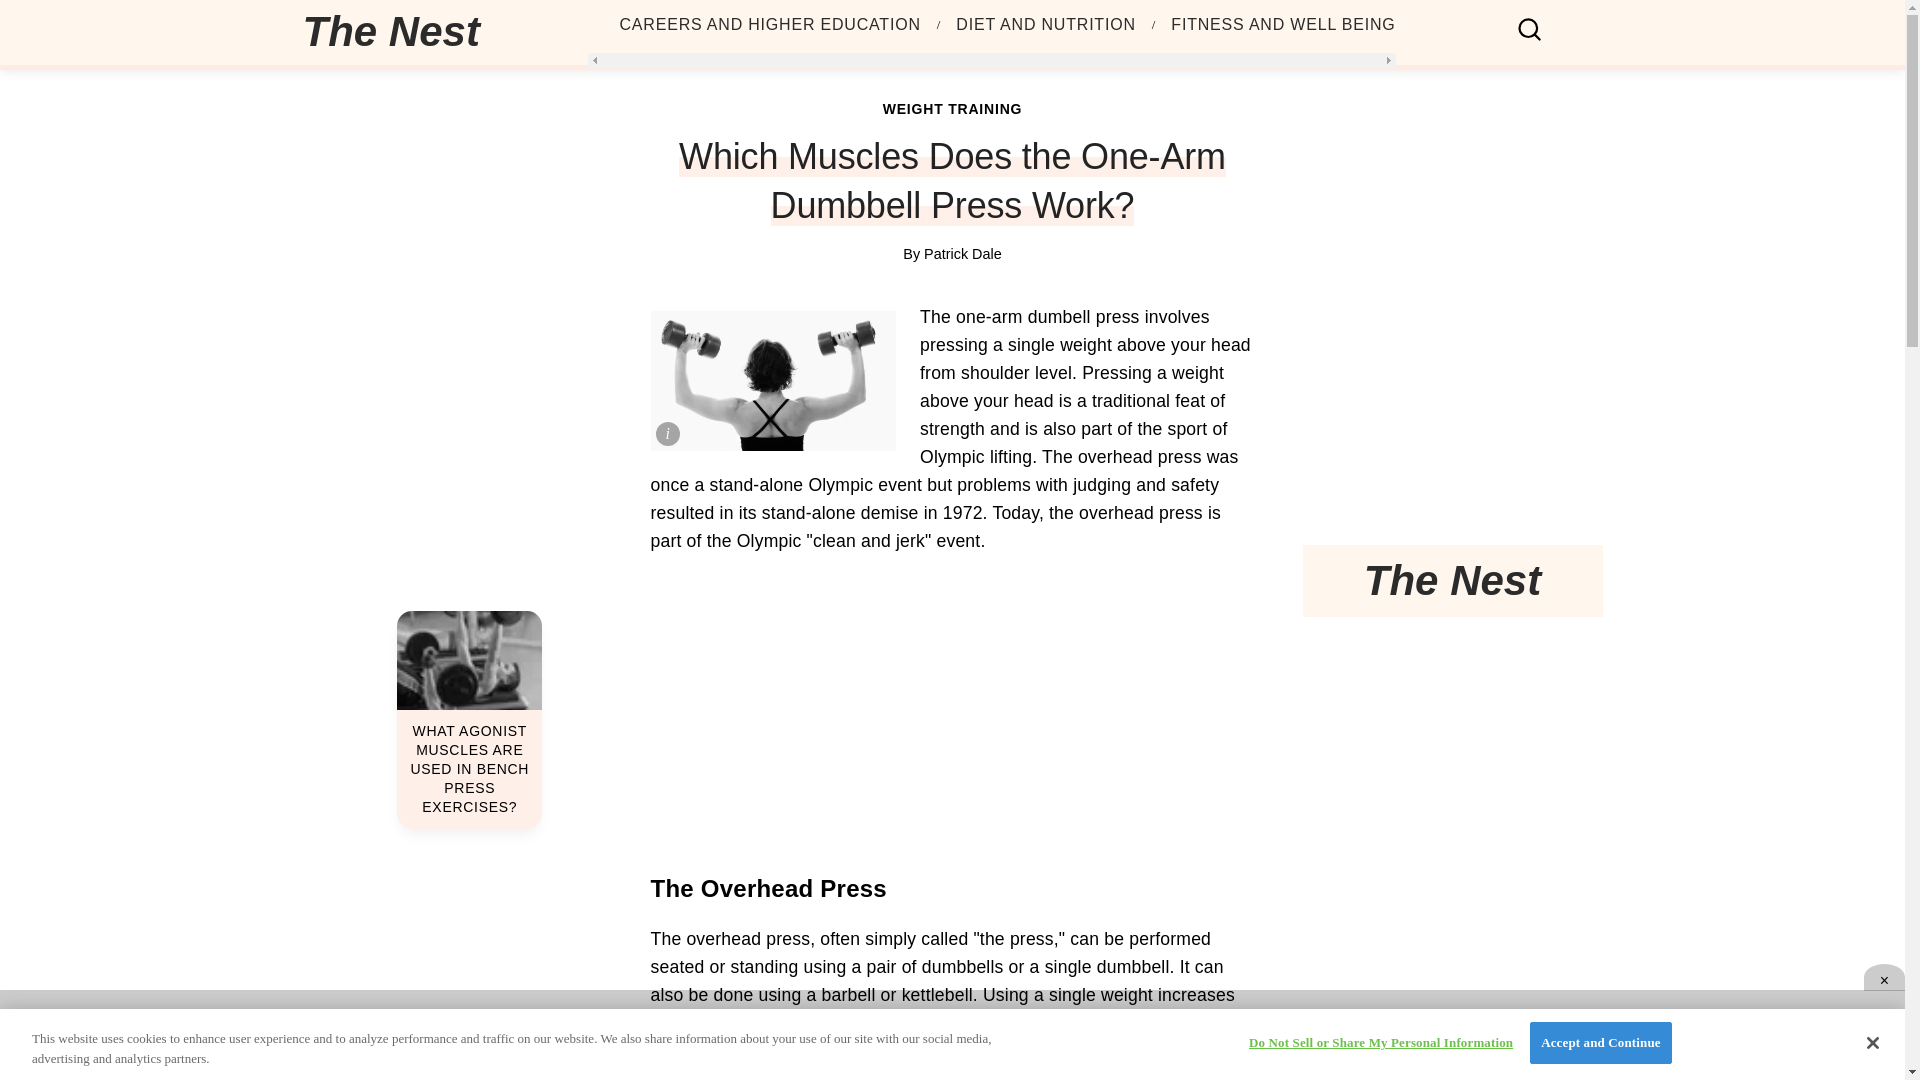 This screenshot has height=1080, width=1920. What do you see at coordinates (1045, 25) in the screenshot?
I see `DIET AND NUTRITION` at bounding box center [1045, 25].